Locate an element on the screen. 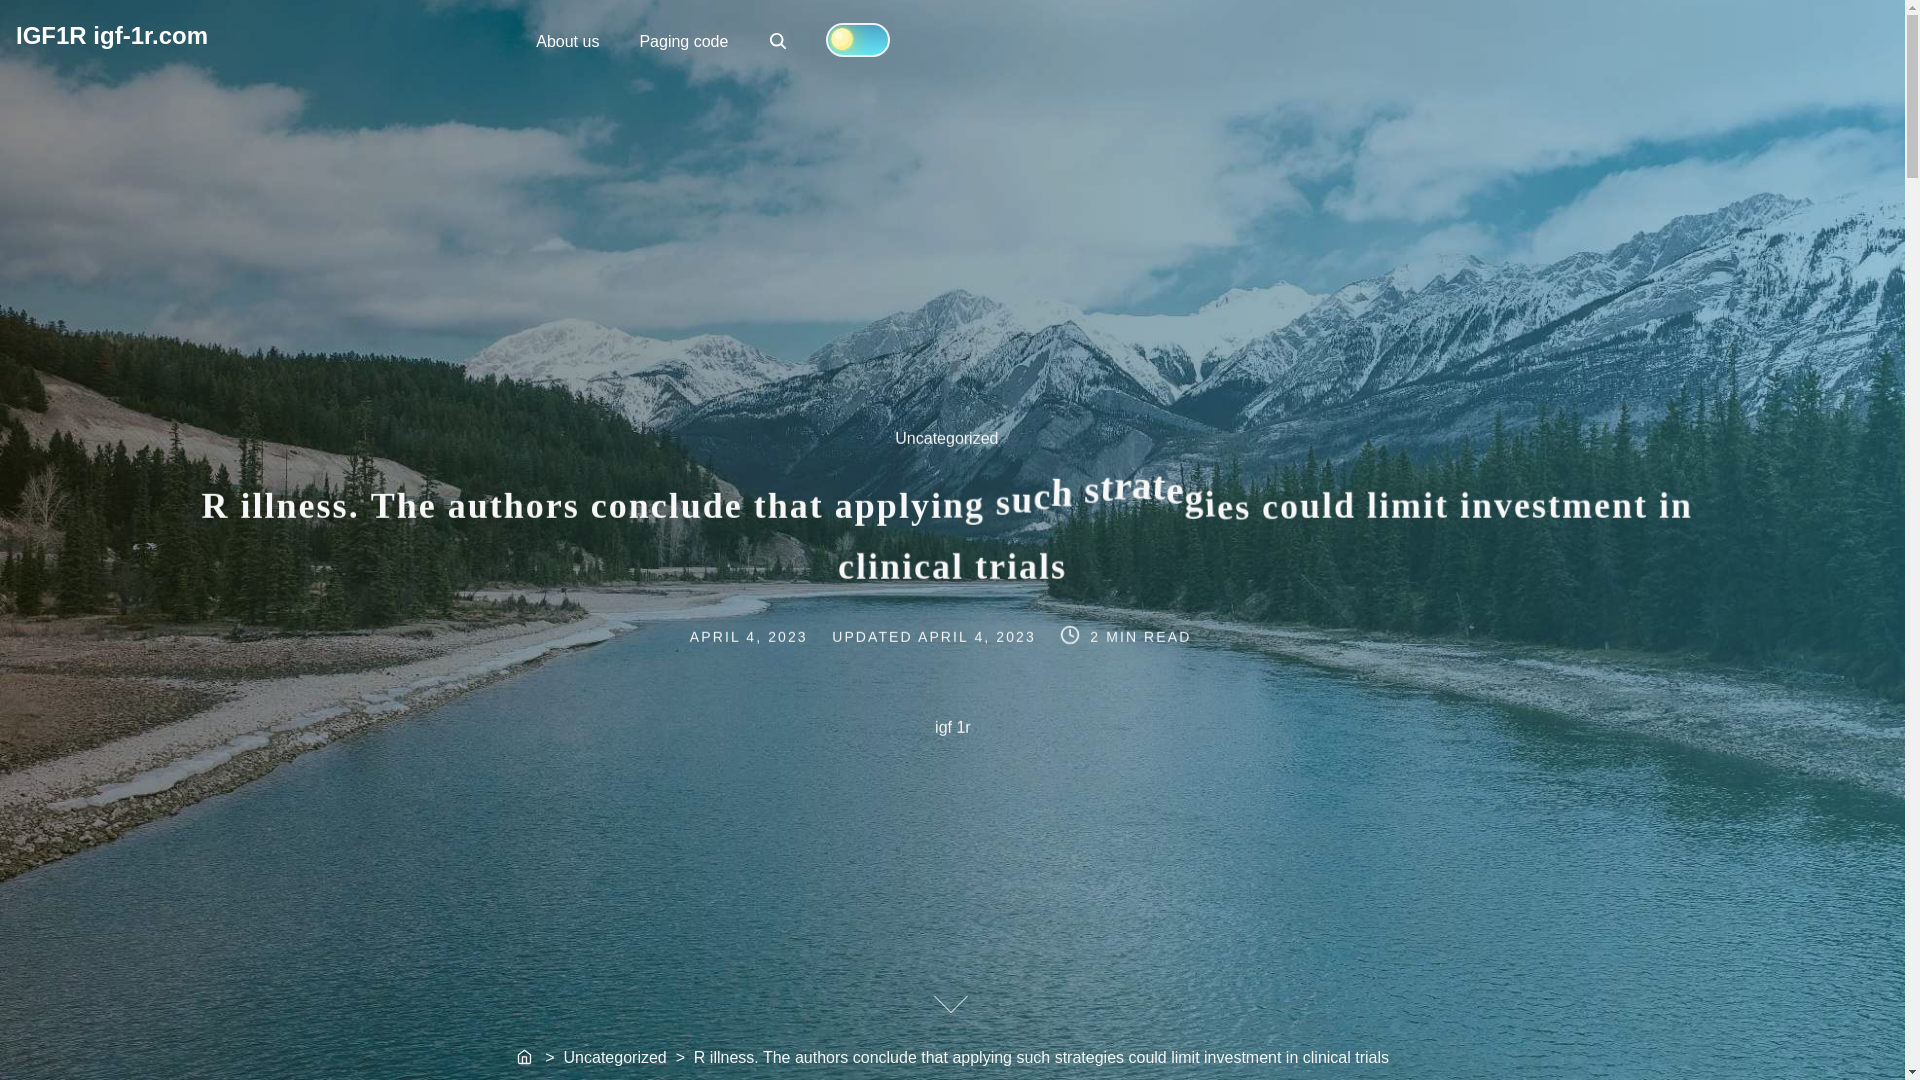  About us is located at coordinates (779, 42).